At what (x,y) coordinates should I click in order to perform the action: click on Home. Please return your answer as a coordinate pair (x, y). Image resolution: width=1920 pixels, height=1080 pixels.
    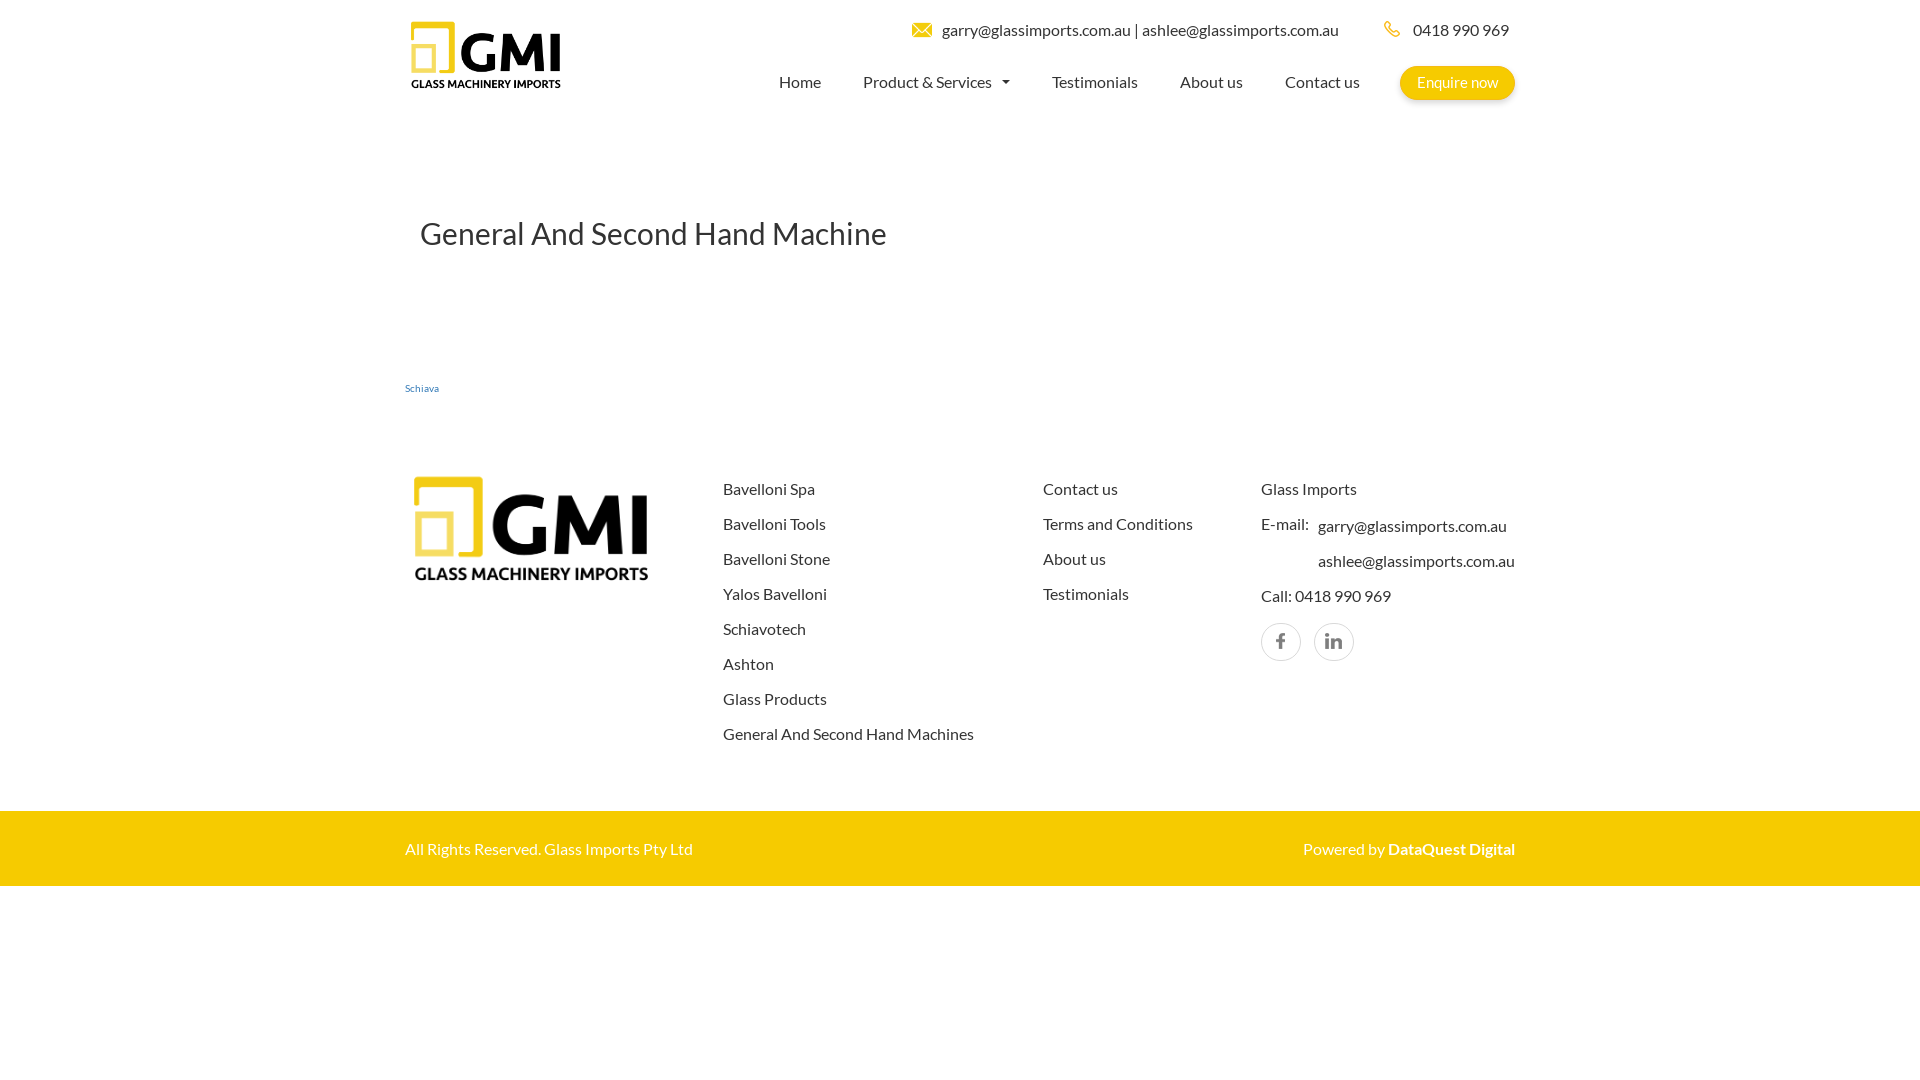
    Looking at the image, I should click on (820, 82).